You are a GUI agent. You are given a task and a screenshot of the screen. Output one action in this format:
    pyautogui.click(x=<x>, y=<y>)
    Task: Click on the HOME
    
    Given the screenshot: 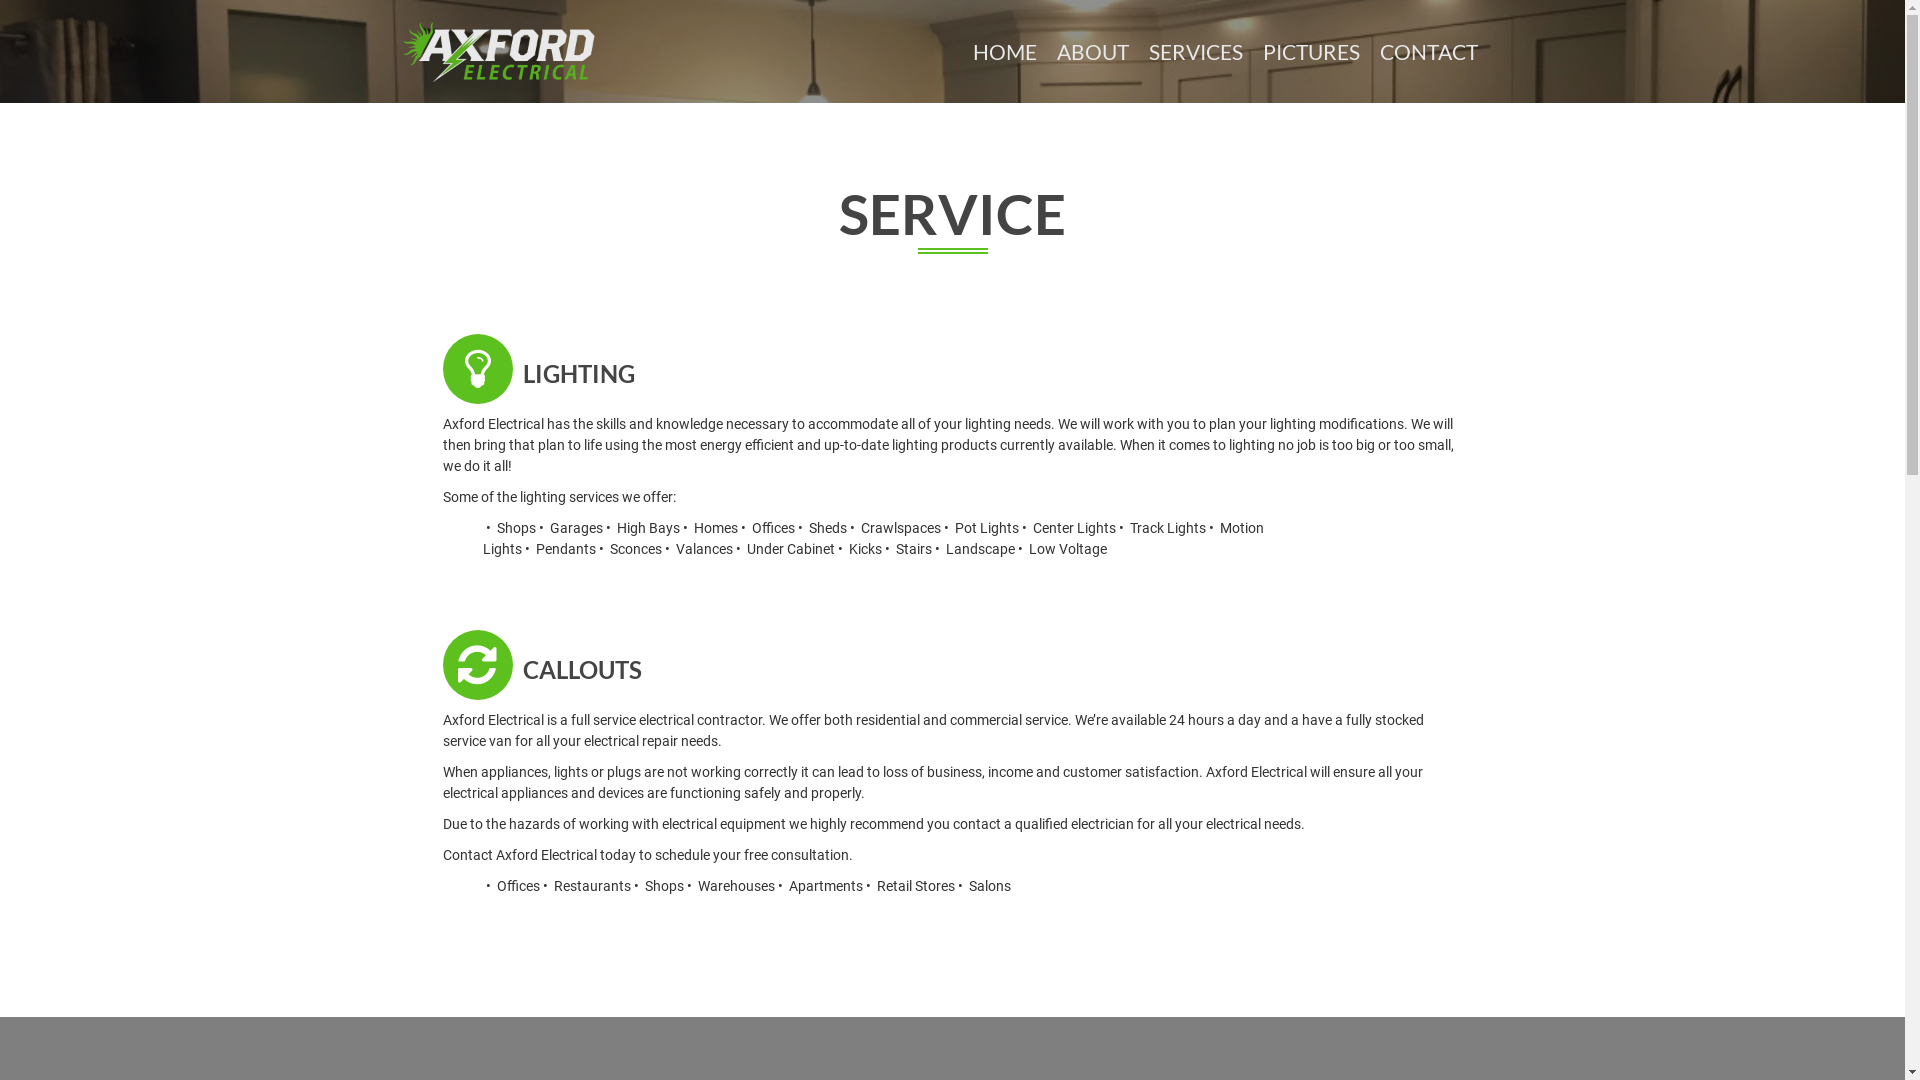 What is the action you would take?
    pyautogui.click(x=1004, y=52)
    